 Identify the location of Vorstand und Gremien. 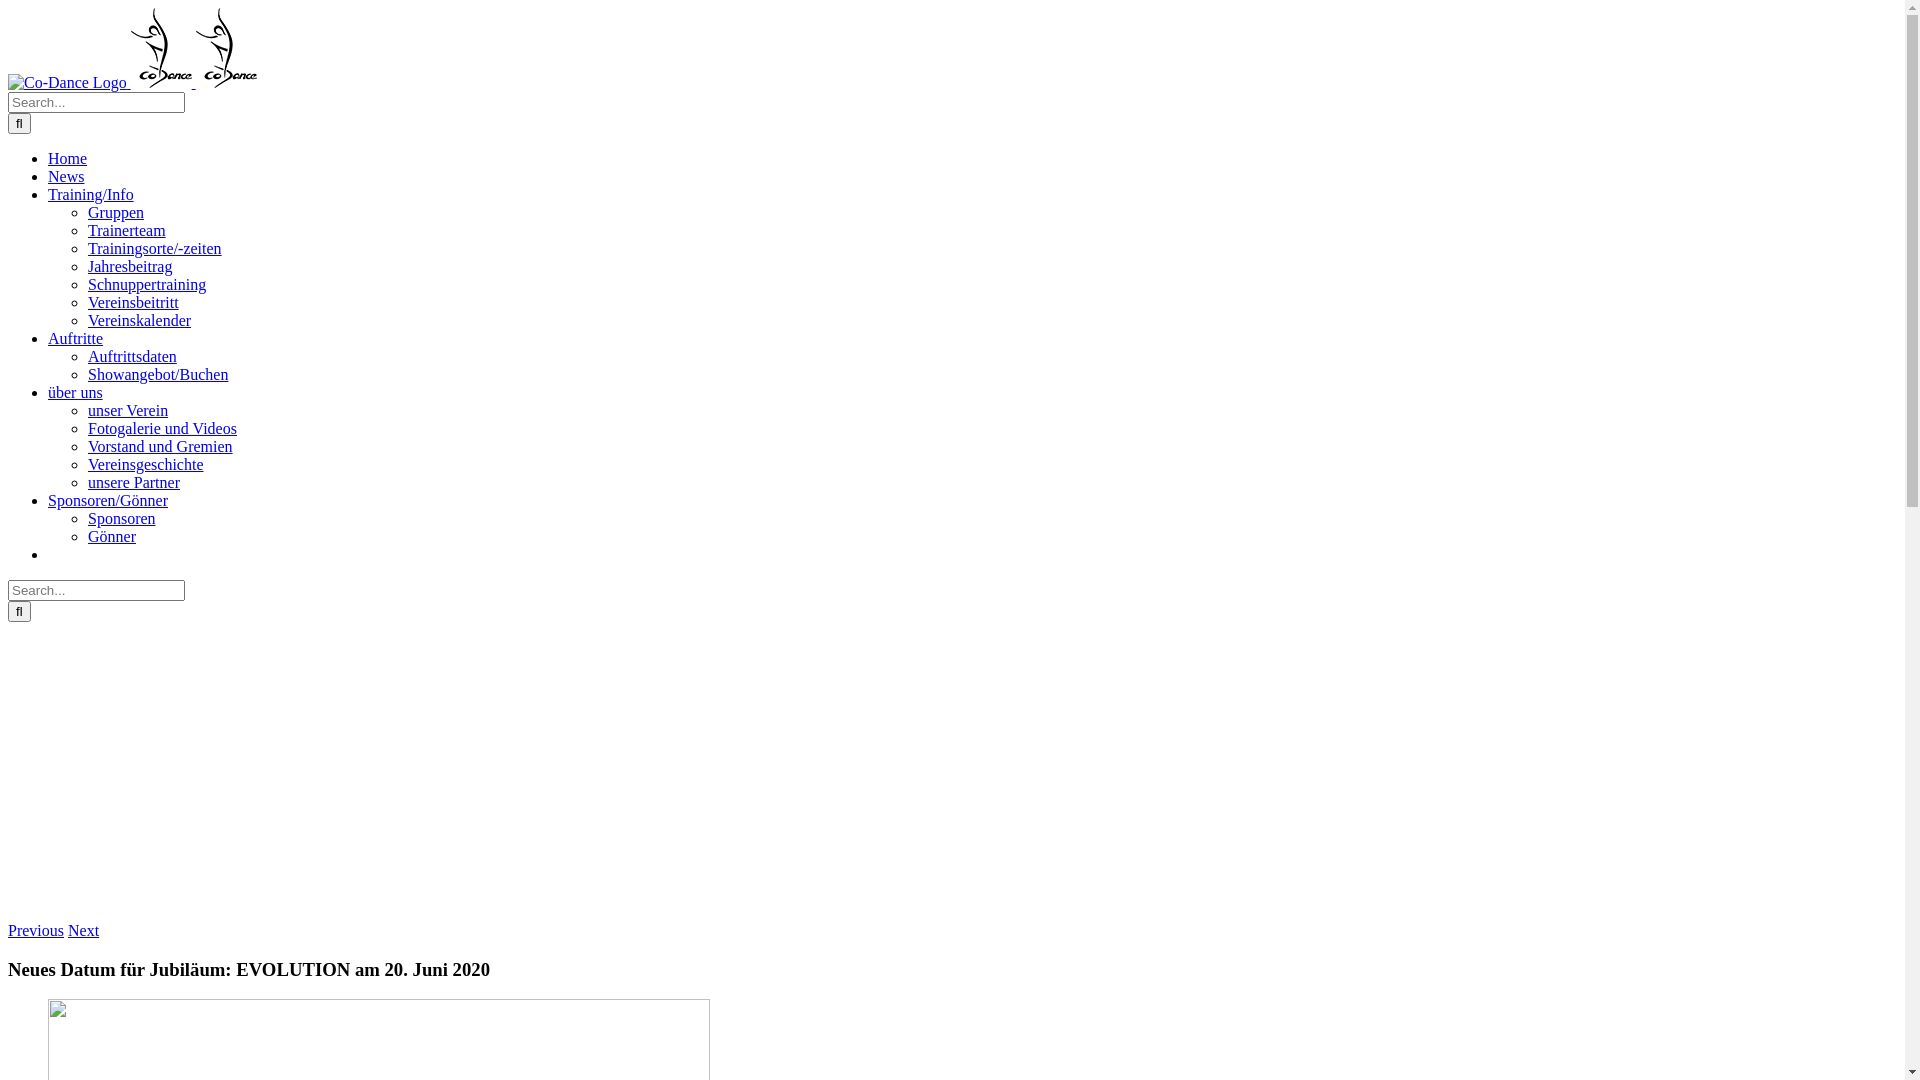
(160, 446).